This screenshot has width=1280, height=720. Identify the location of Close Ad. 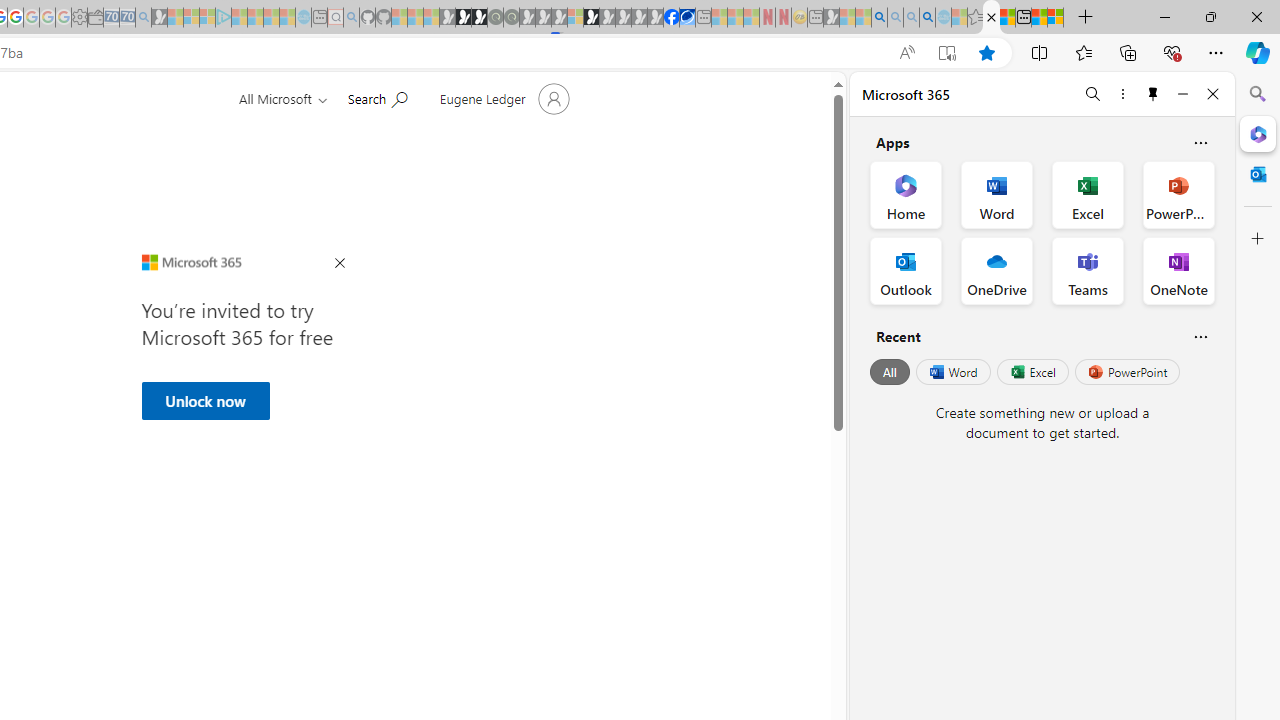
(340, 264).